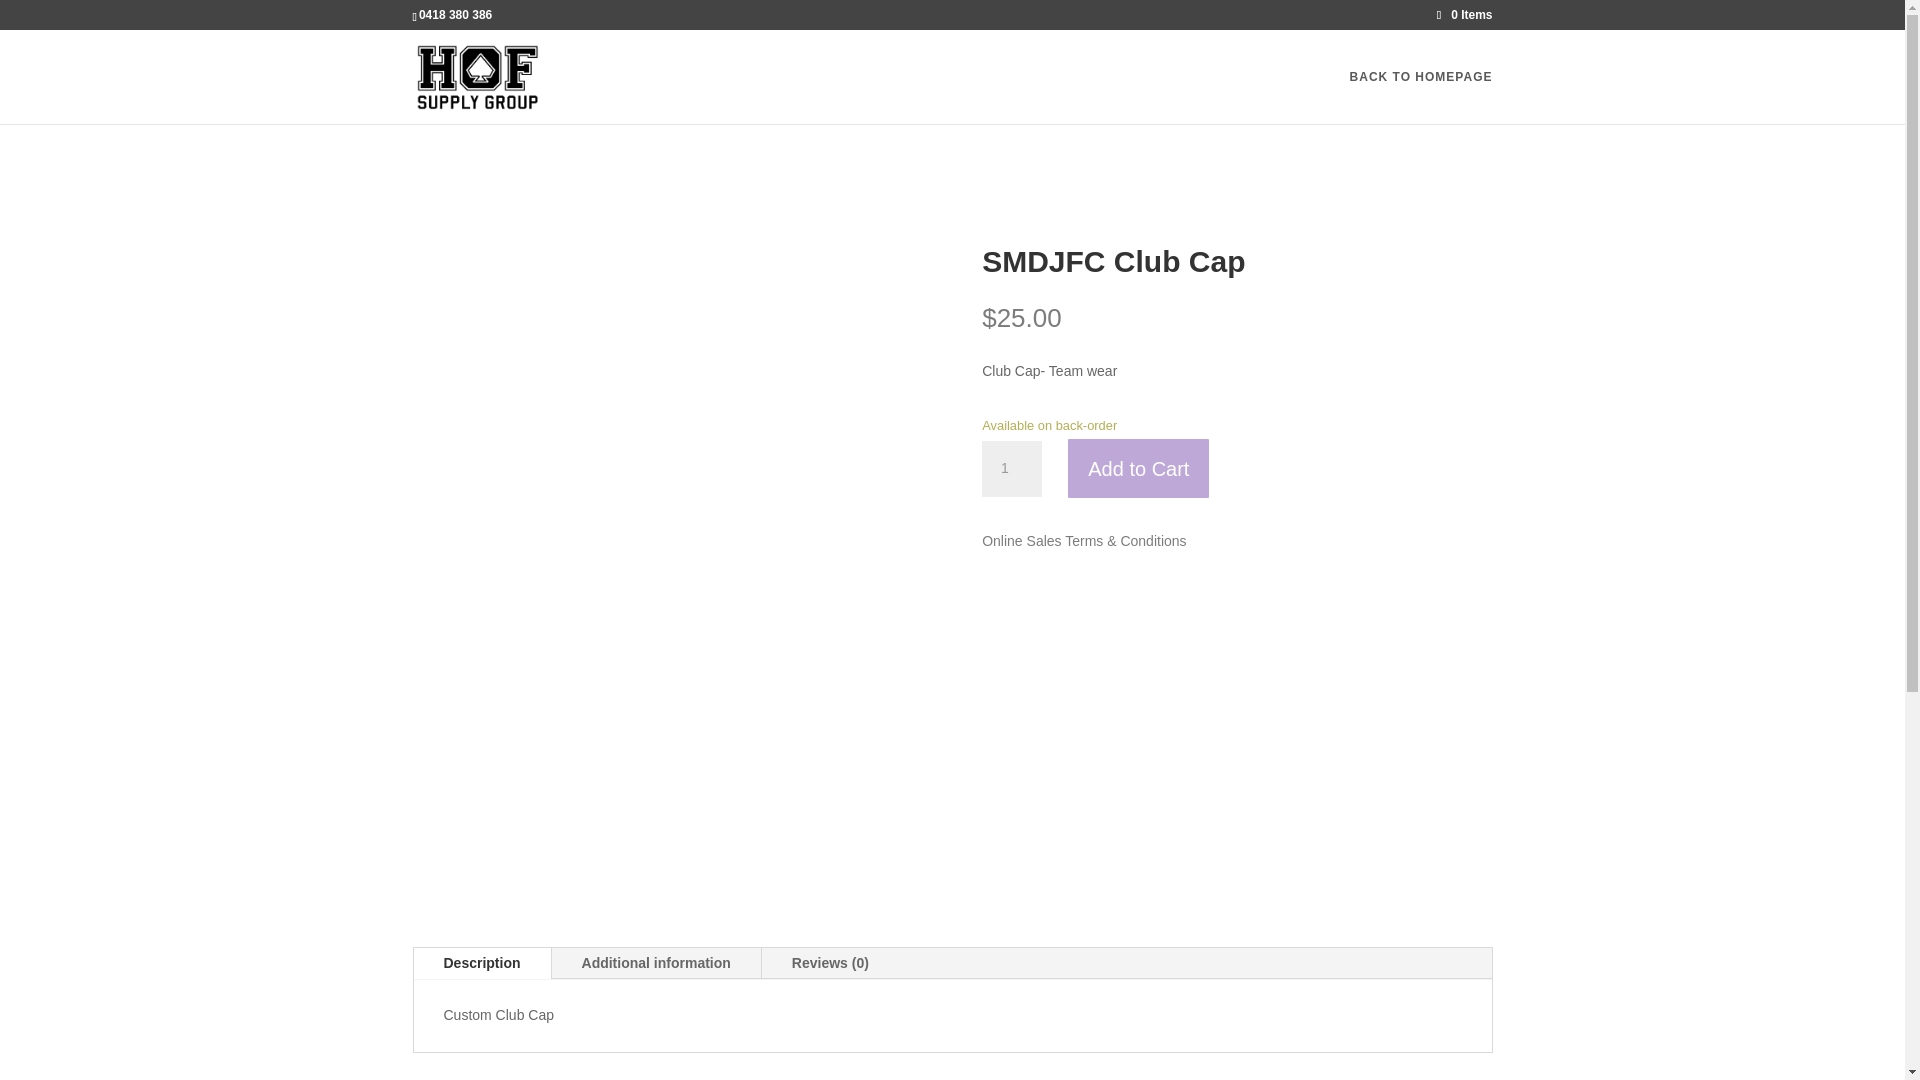 The width and height of the screenshot is (1920, 1080). I want to click on 1, so click(1012, 468).